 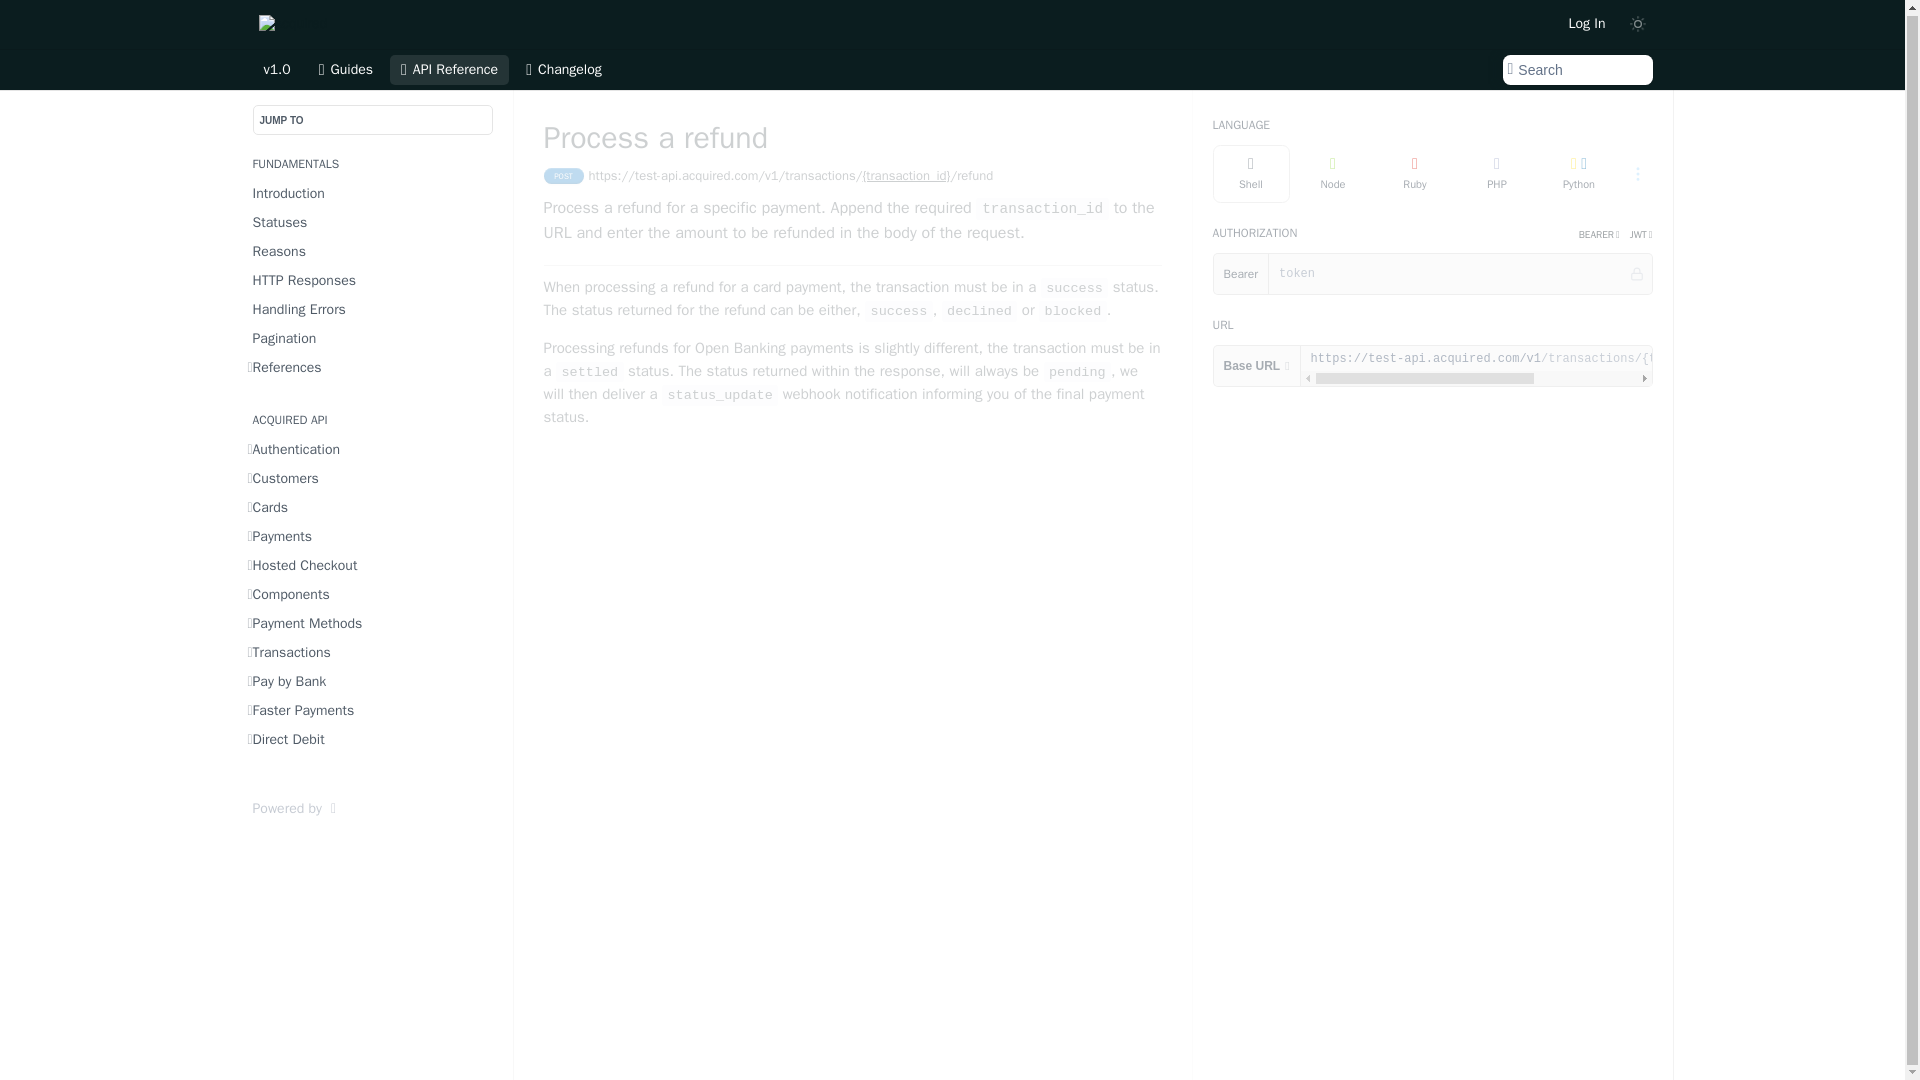 What do you see at coordinates (371, 120) in the screenshot?
I see `JUMP TO` at bounding box center [371, 120].